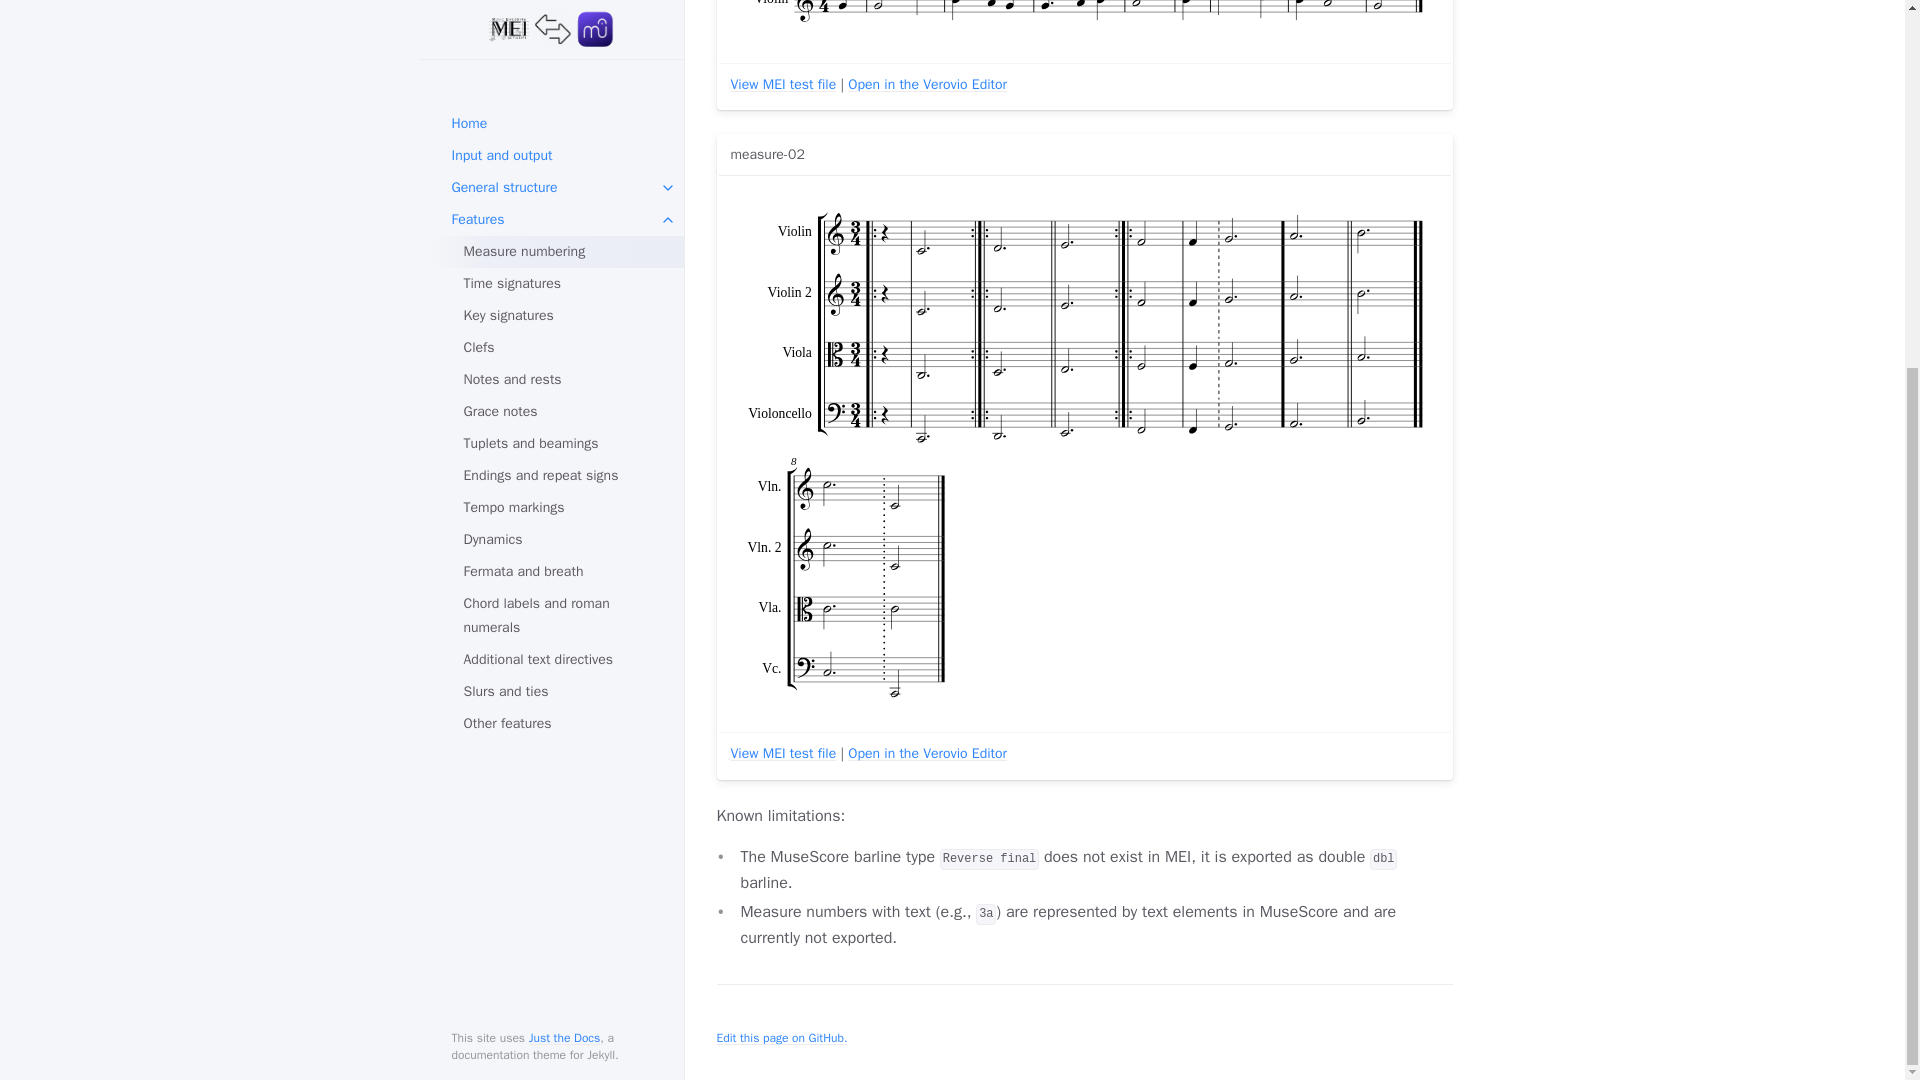 The height and width of the screenshot is (1080, 1920). Describe the element at coordinates (558, 176) in the screenshot. I see `Other features` at that location.